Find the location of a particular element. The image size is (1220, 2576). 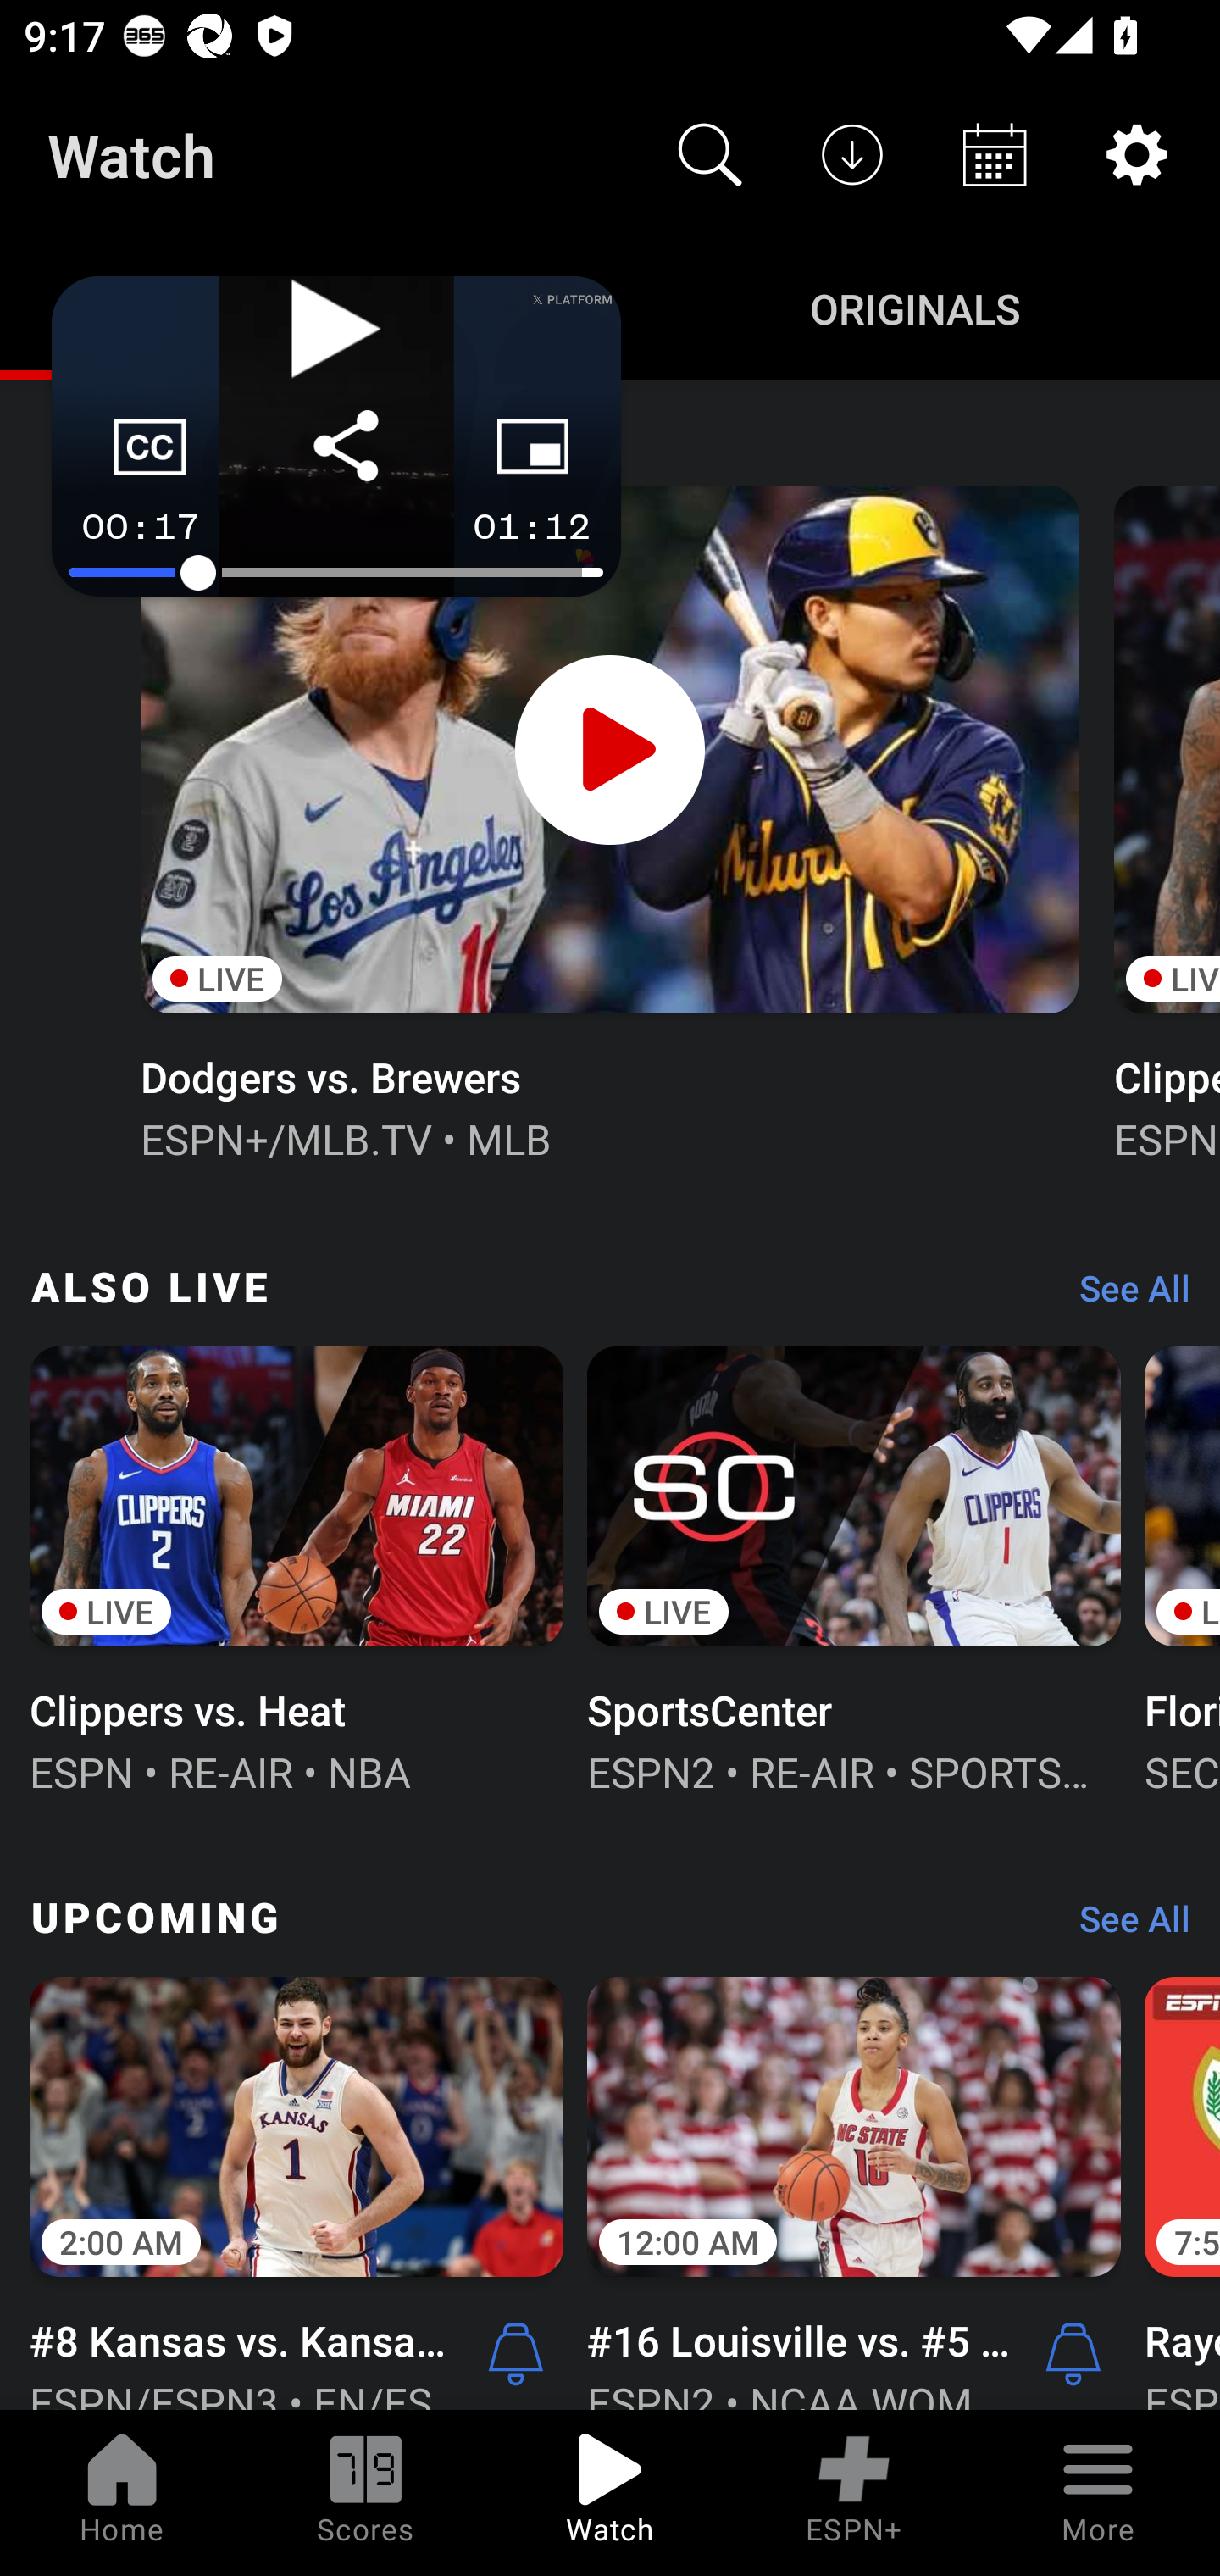

LIVE SportsCenter ESPN2 • RE-AIR • SPORTSCENTER is located at coordinates (854, 1567).